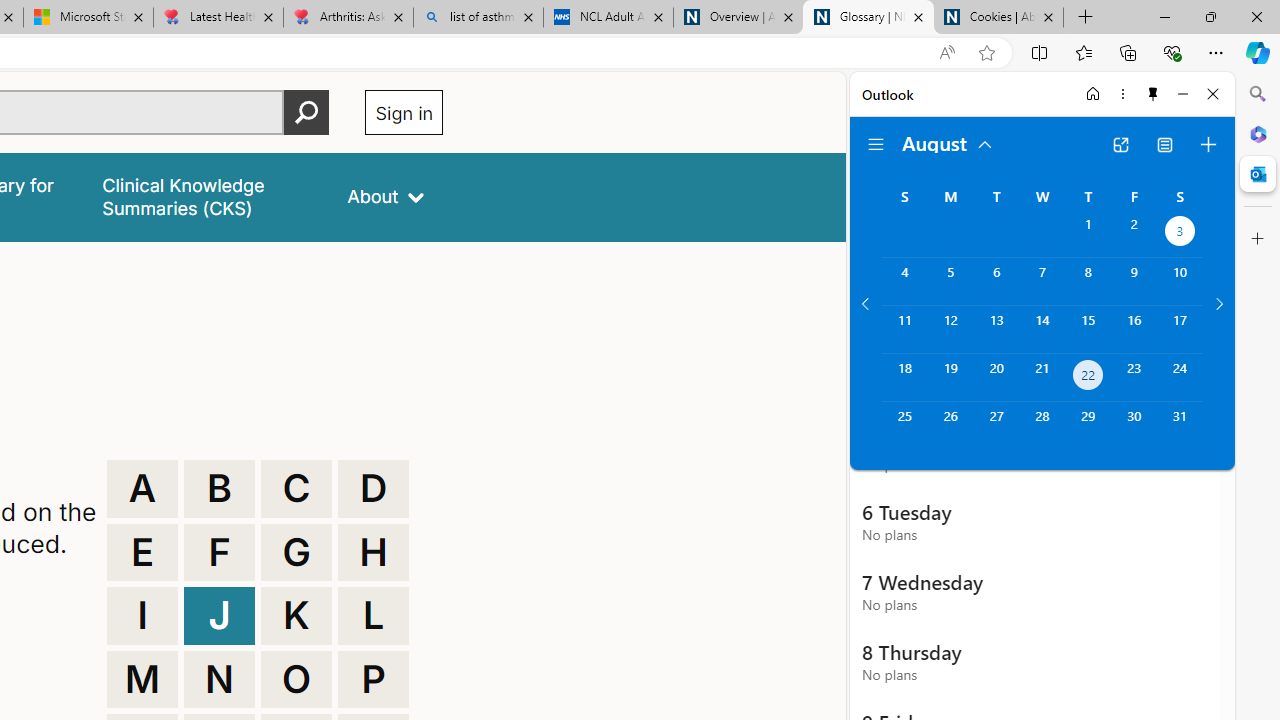 This screenshot has width=1280, height=720. What do you see at coordinates (373, 680) in the screenshot?
I see `P` at bounding box center [373, 680].